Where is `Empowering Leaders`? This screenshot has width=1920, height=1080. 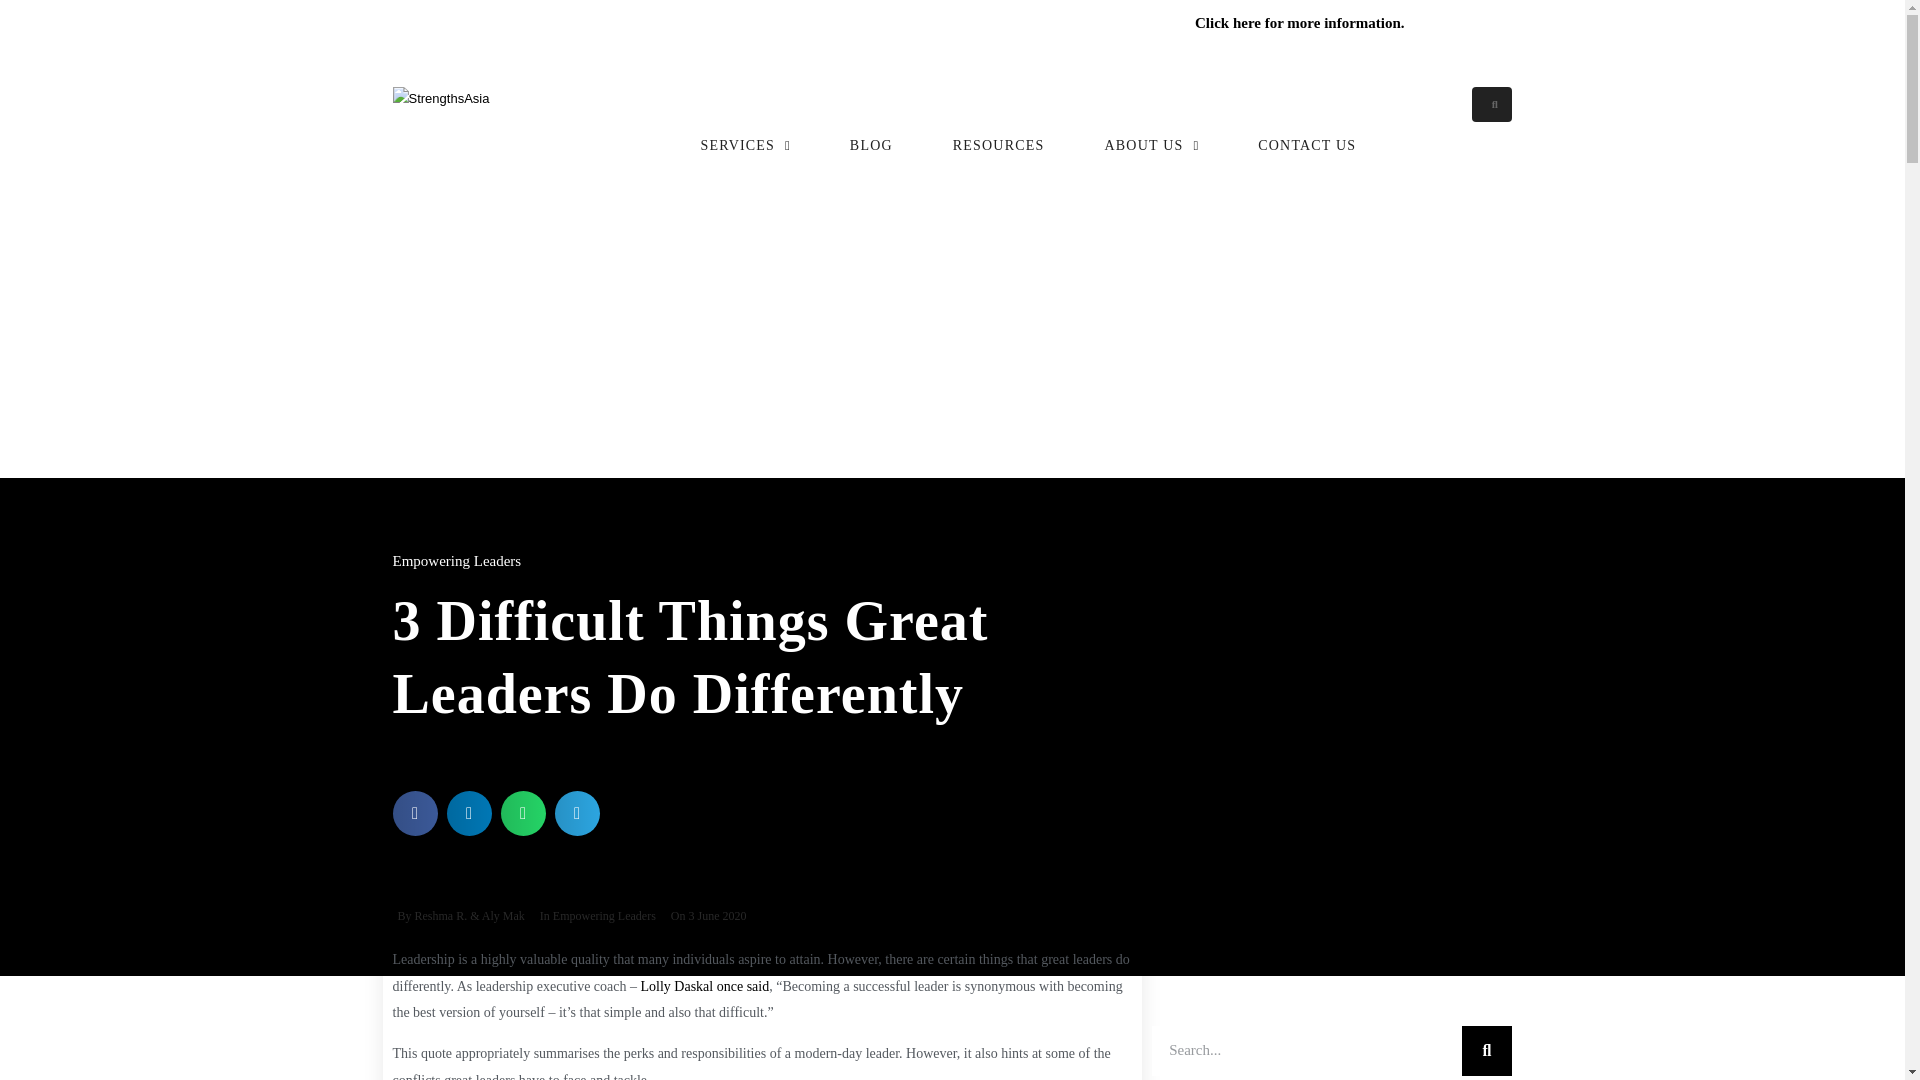
Empowering Leaders is located at coordinates (604, 916).